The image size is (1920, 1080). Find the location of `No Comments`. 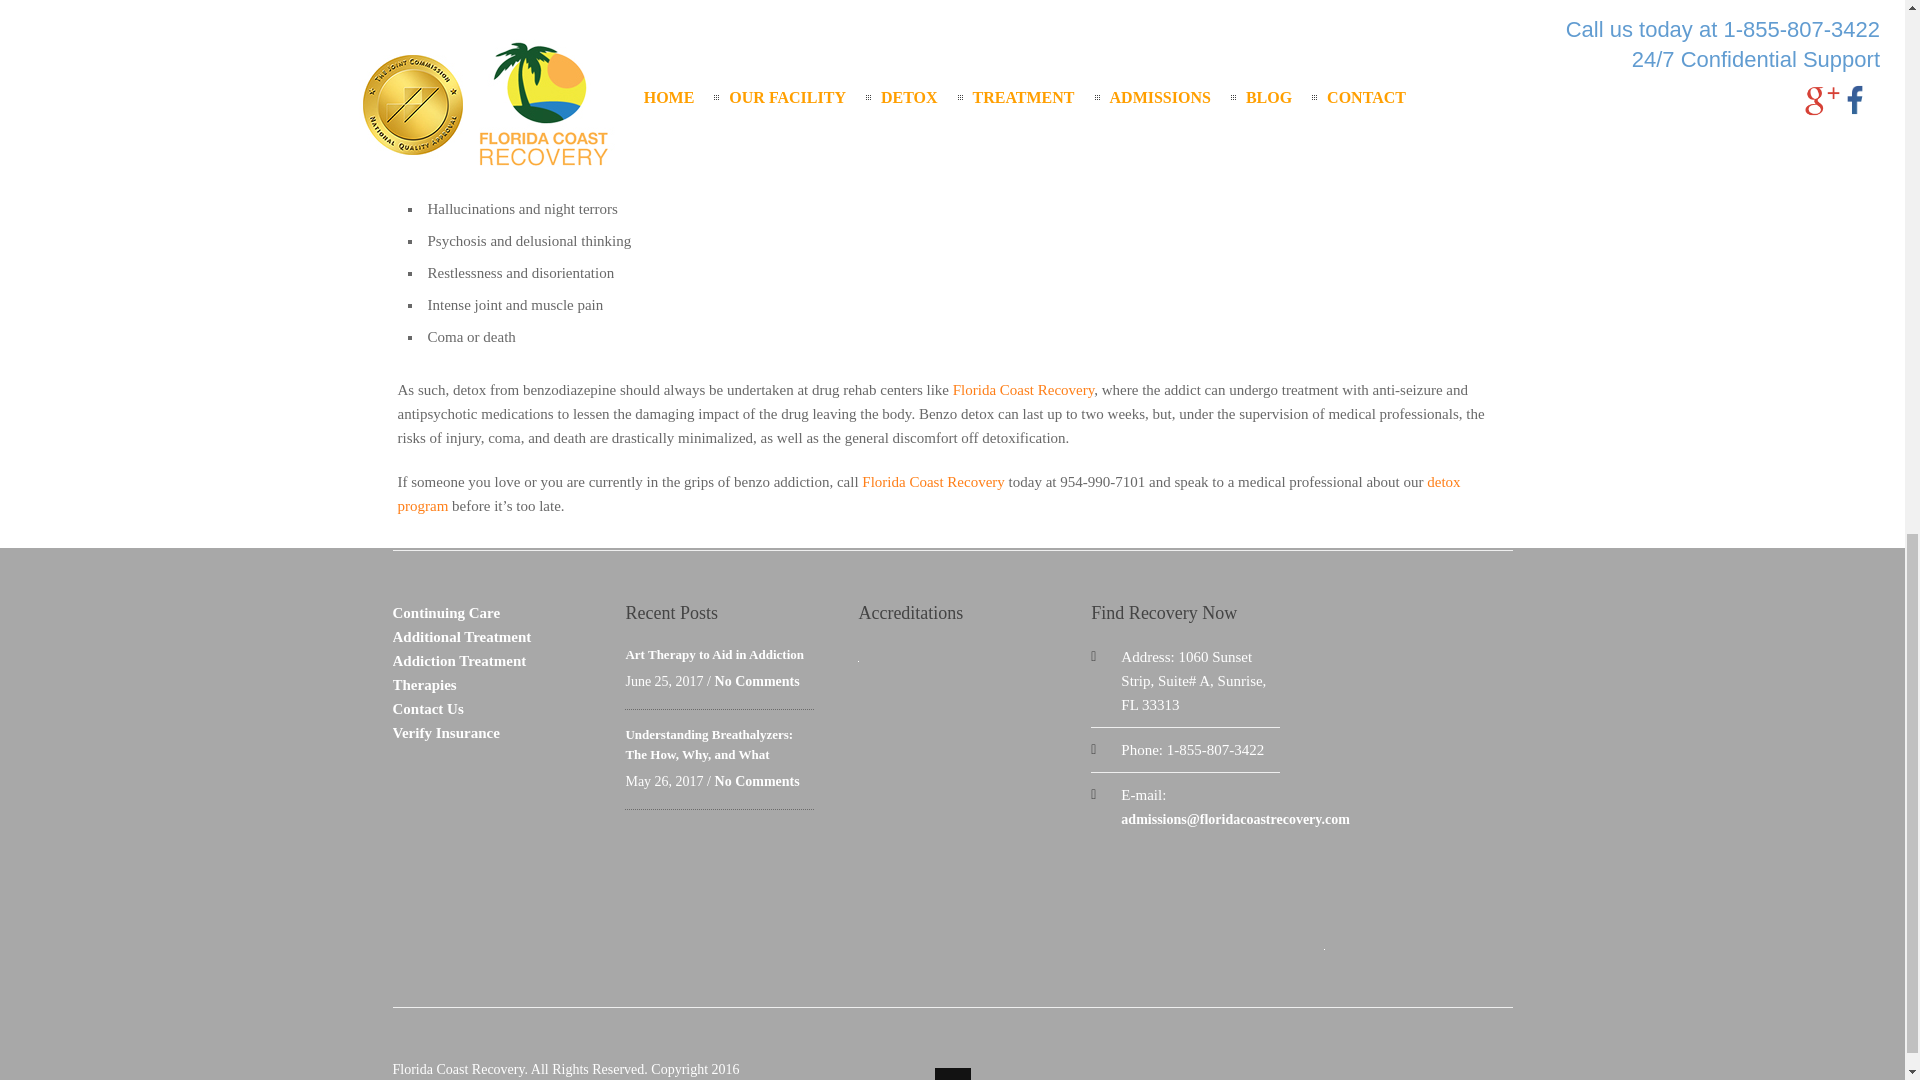

No Comments is located at coordinates (757, 681).